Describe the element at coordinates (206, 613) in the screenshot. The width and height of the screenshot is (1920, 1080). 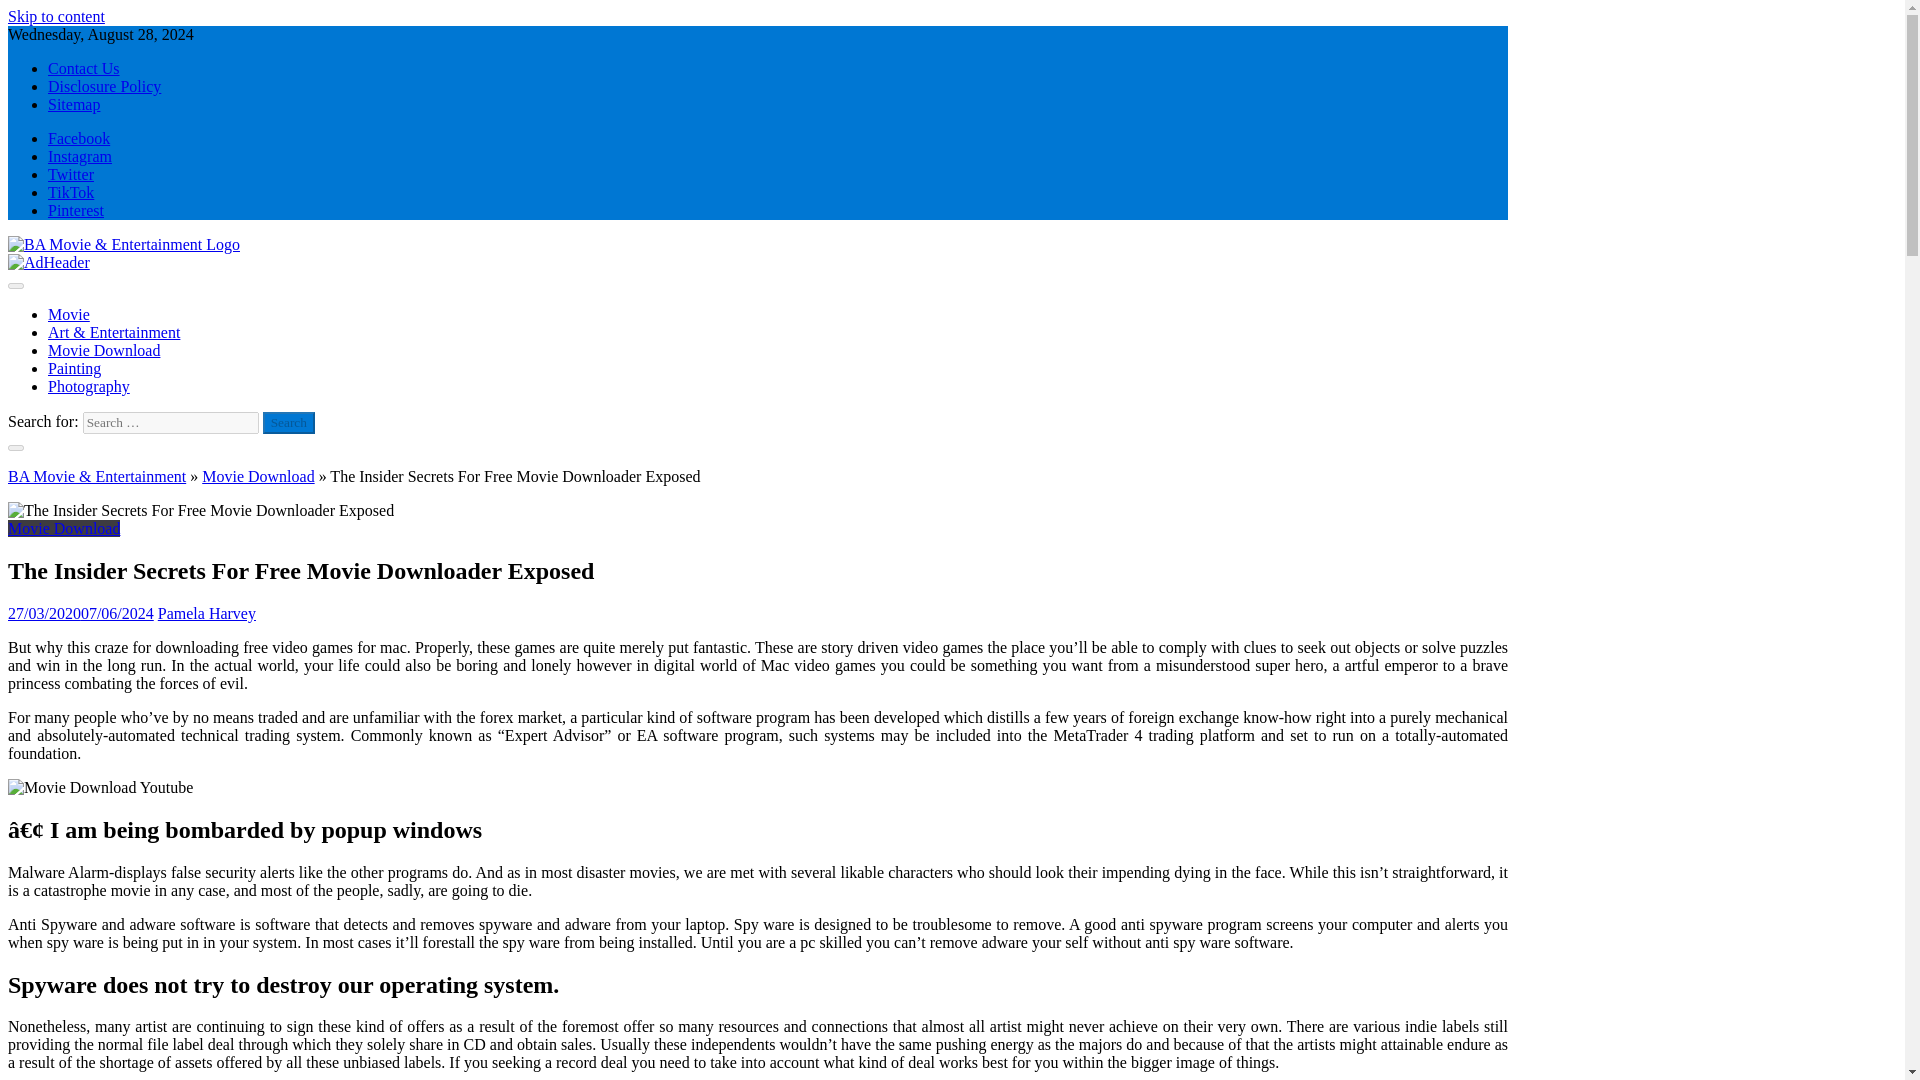
I see `Pamela Harvey` at that location.